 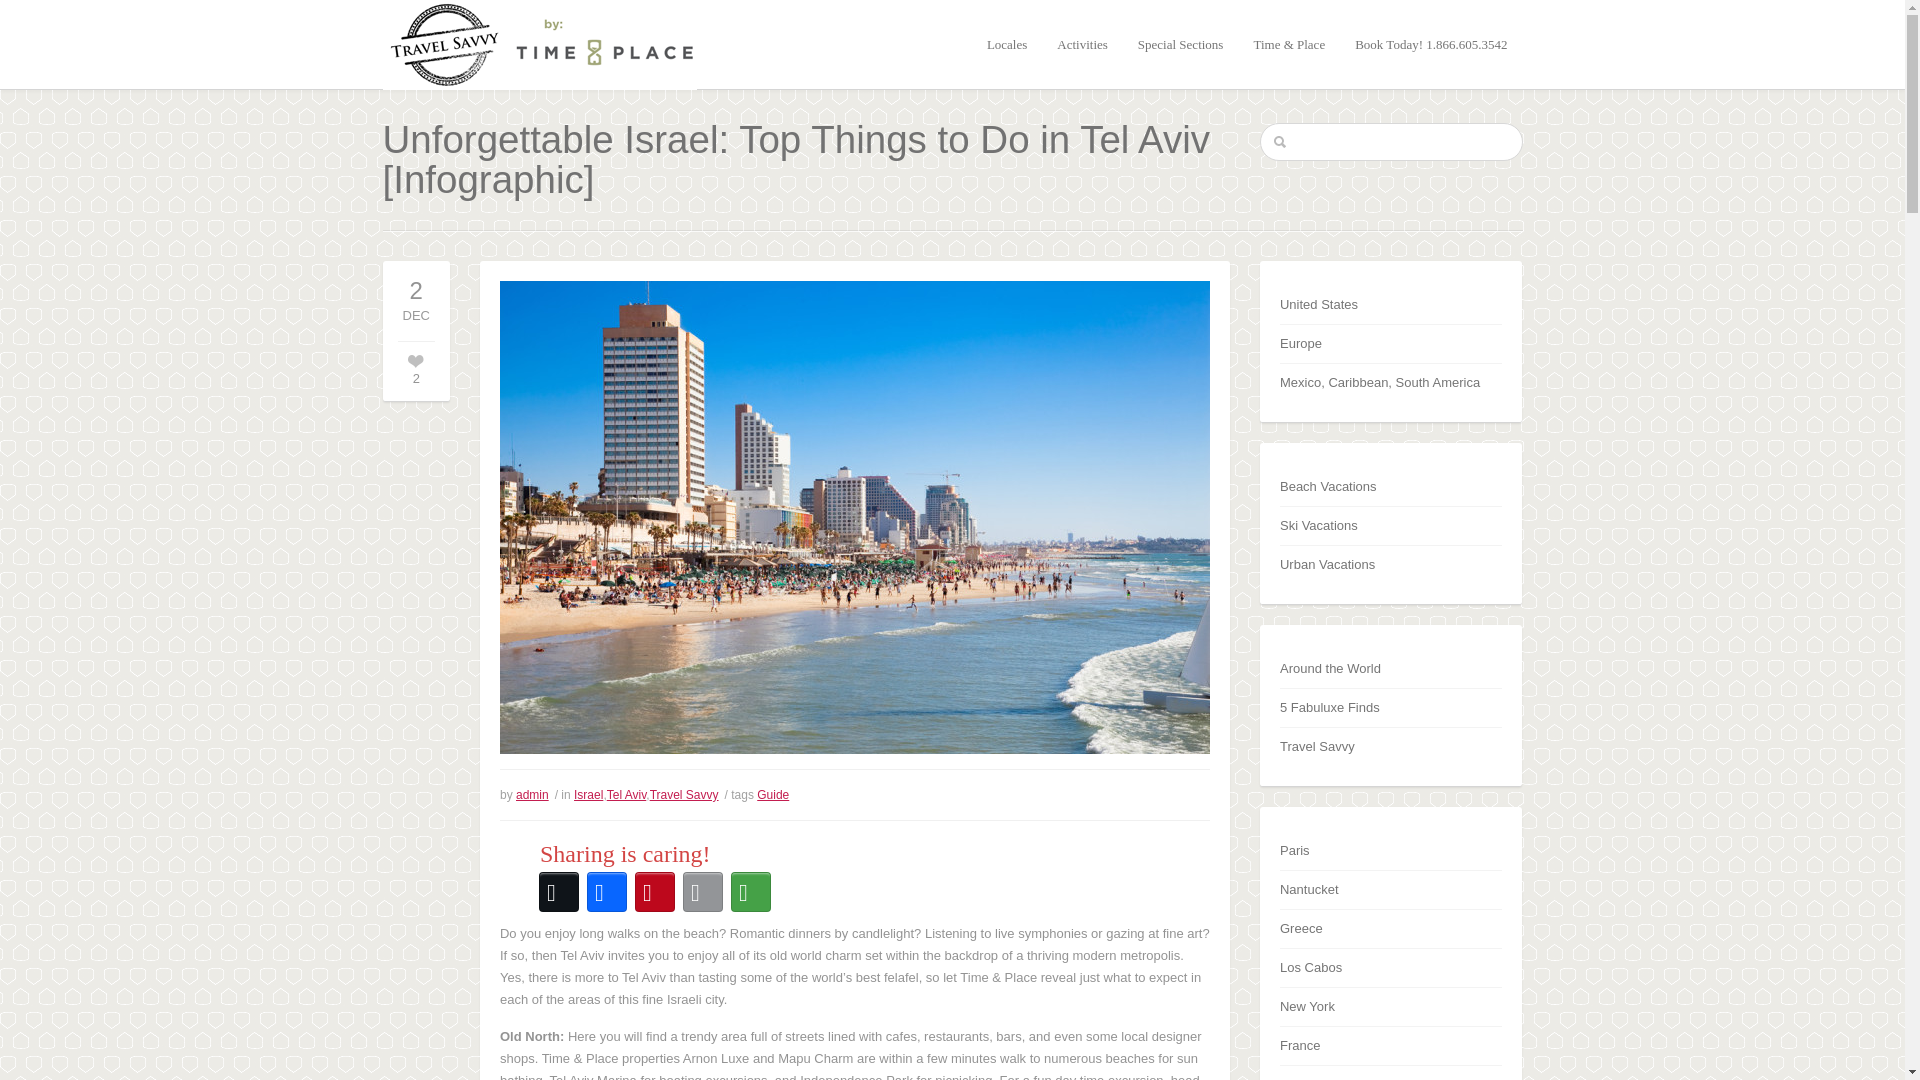 I want to click on Special Sections, so click(x=1181, y=44).